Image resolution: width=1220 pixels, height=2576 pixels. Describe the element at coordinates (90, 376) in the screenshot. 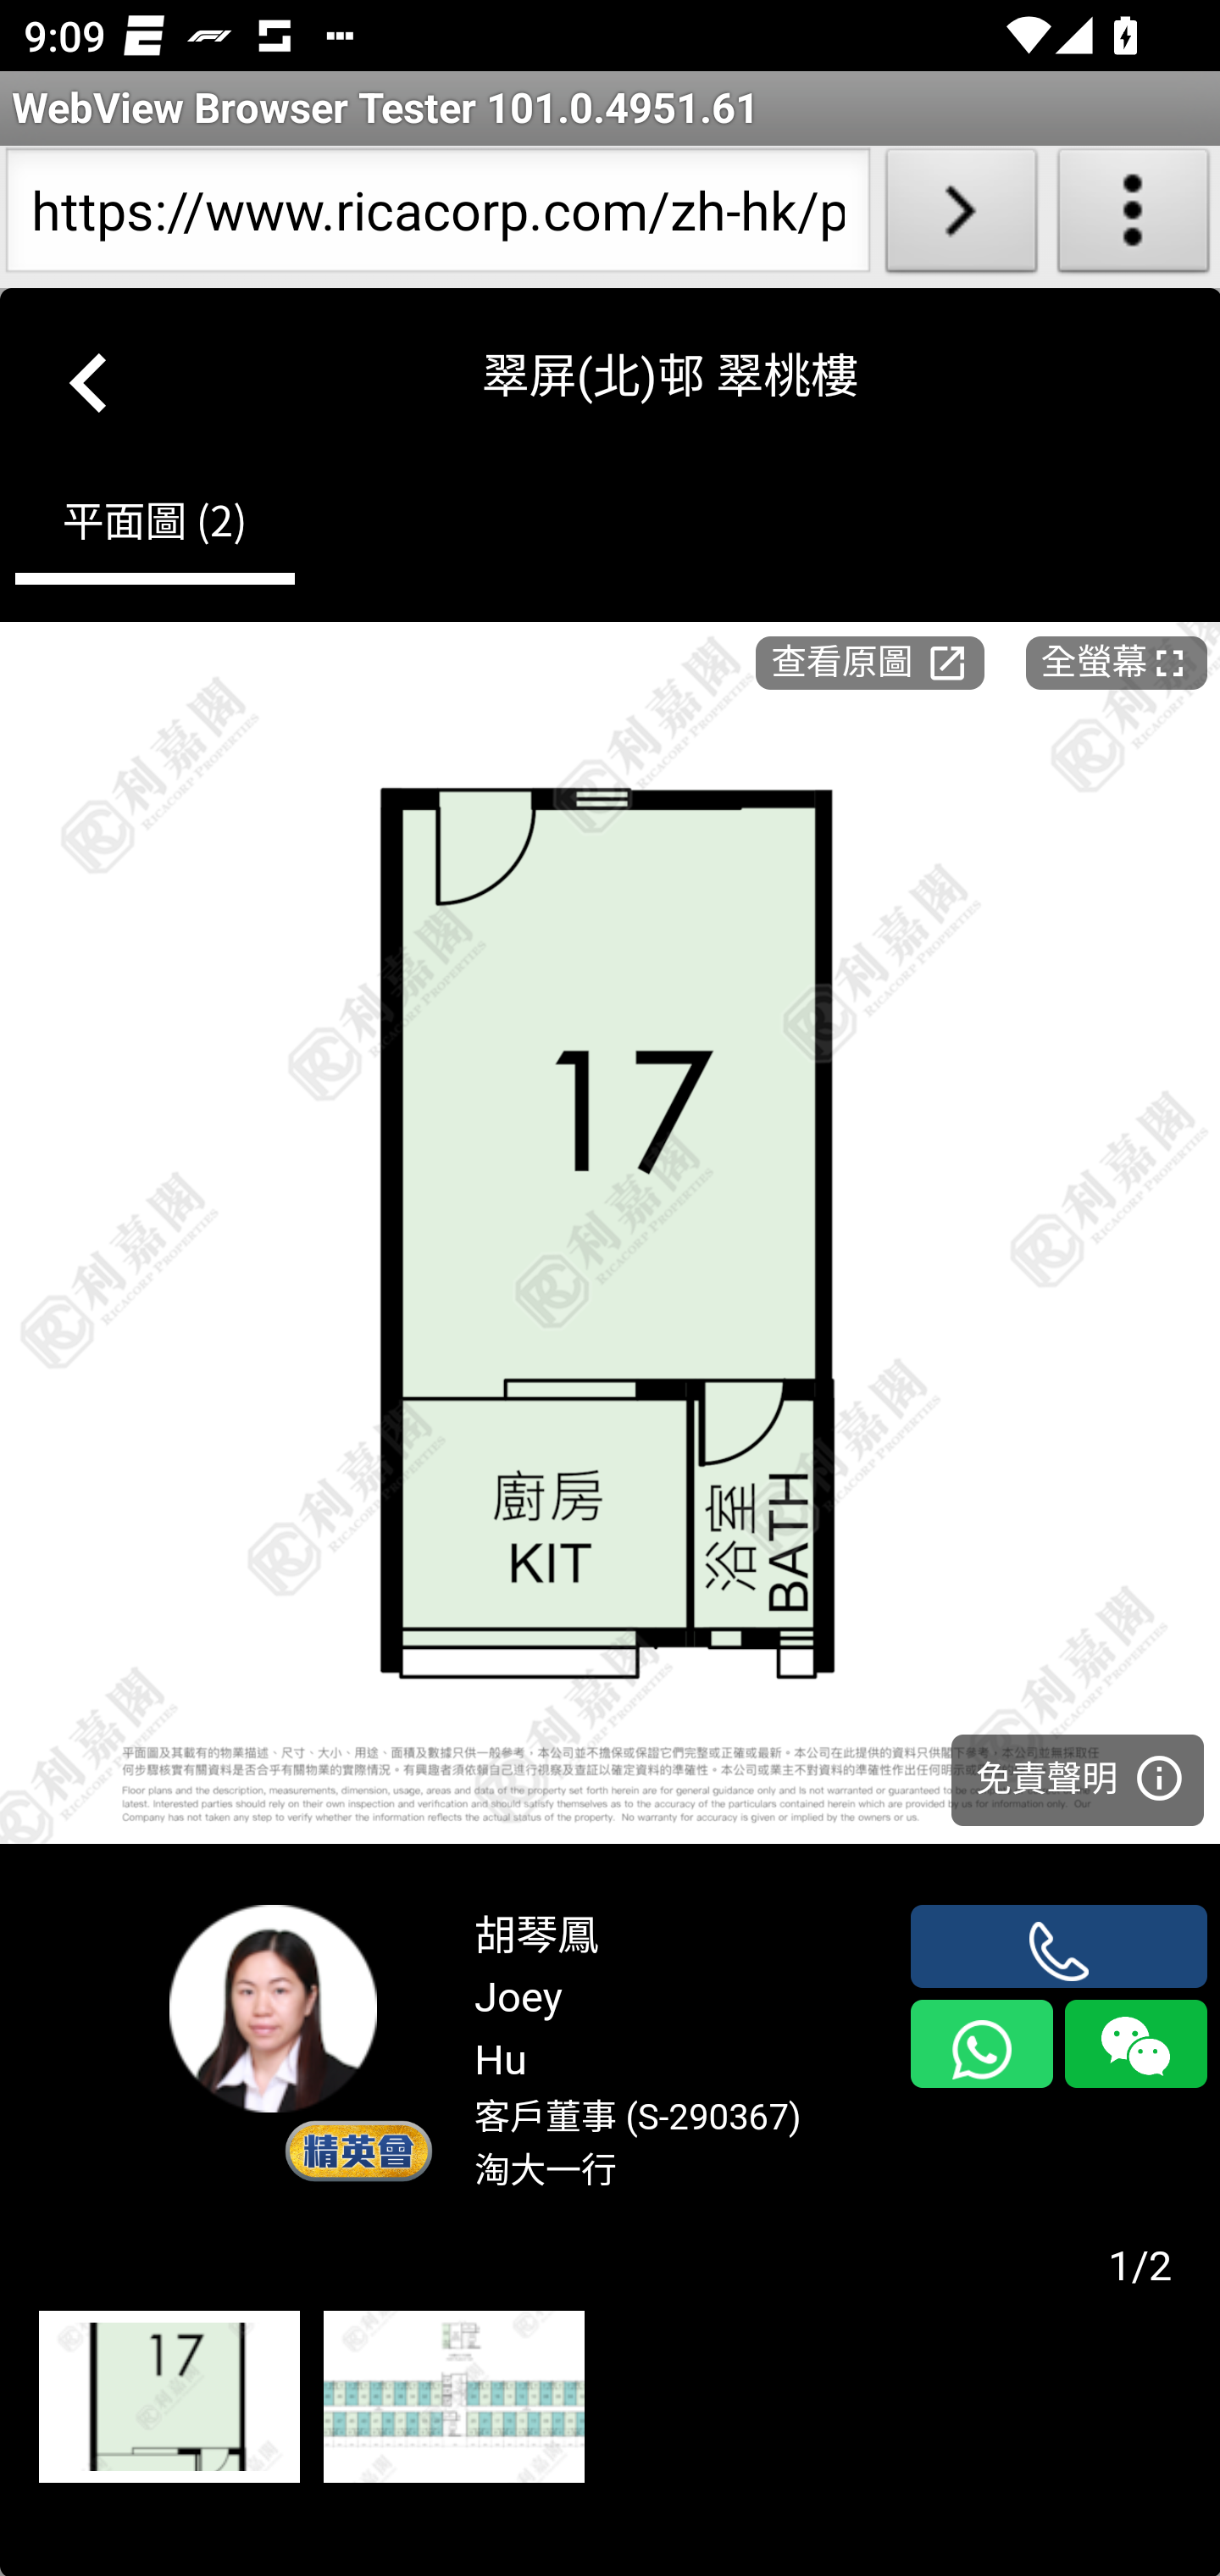

I see `keyboard_arrow_left` at that location.